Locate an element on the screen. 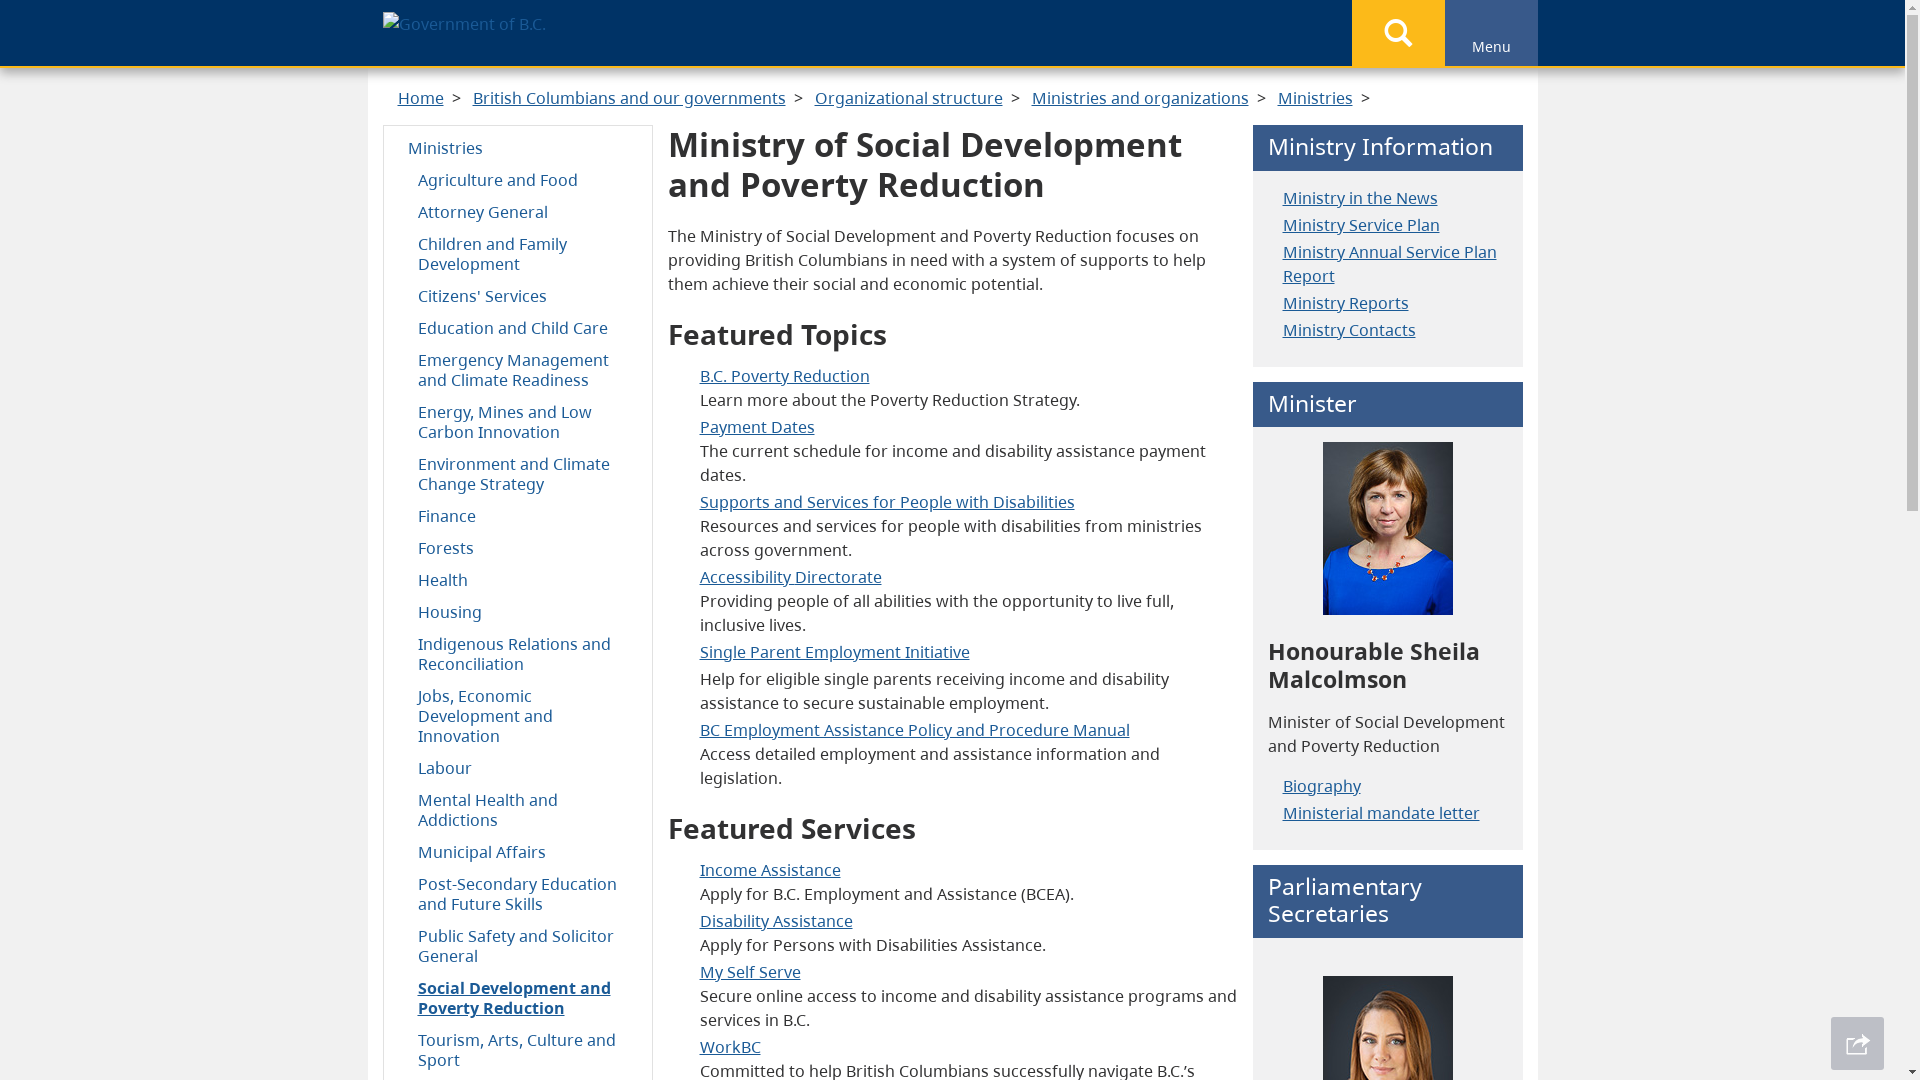 Image resolution: width=1920 pixels, height=1080 pixels. Ministries and organizations is located at coordinates (1140, 98).